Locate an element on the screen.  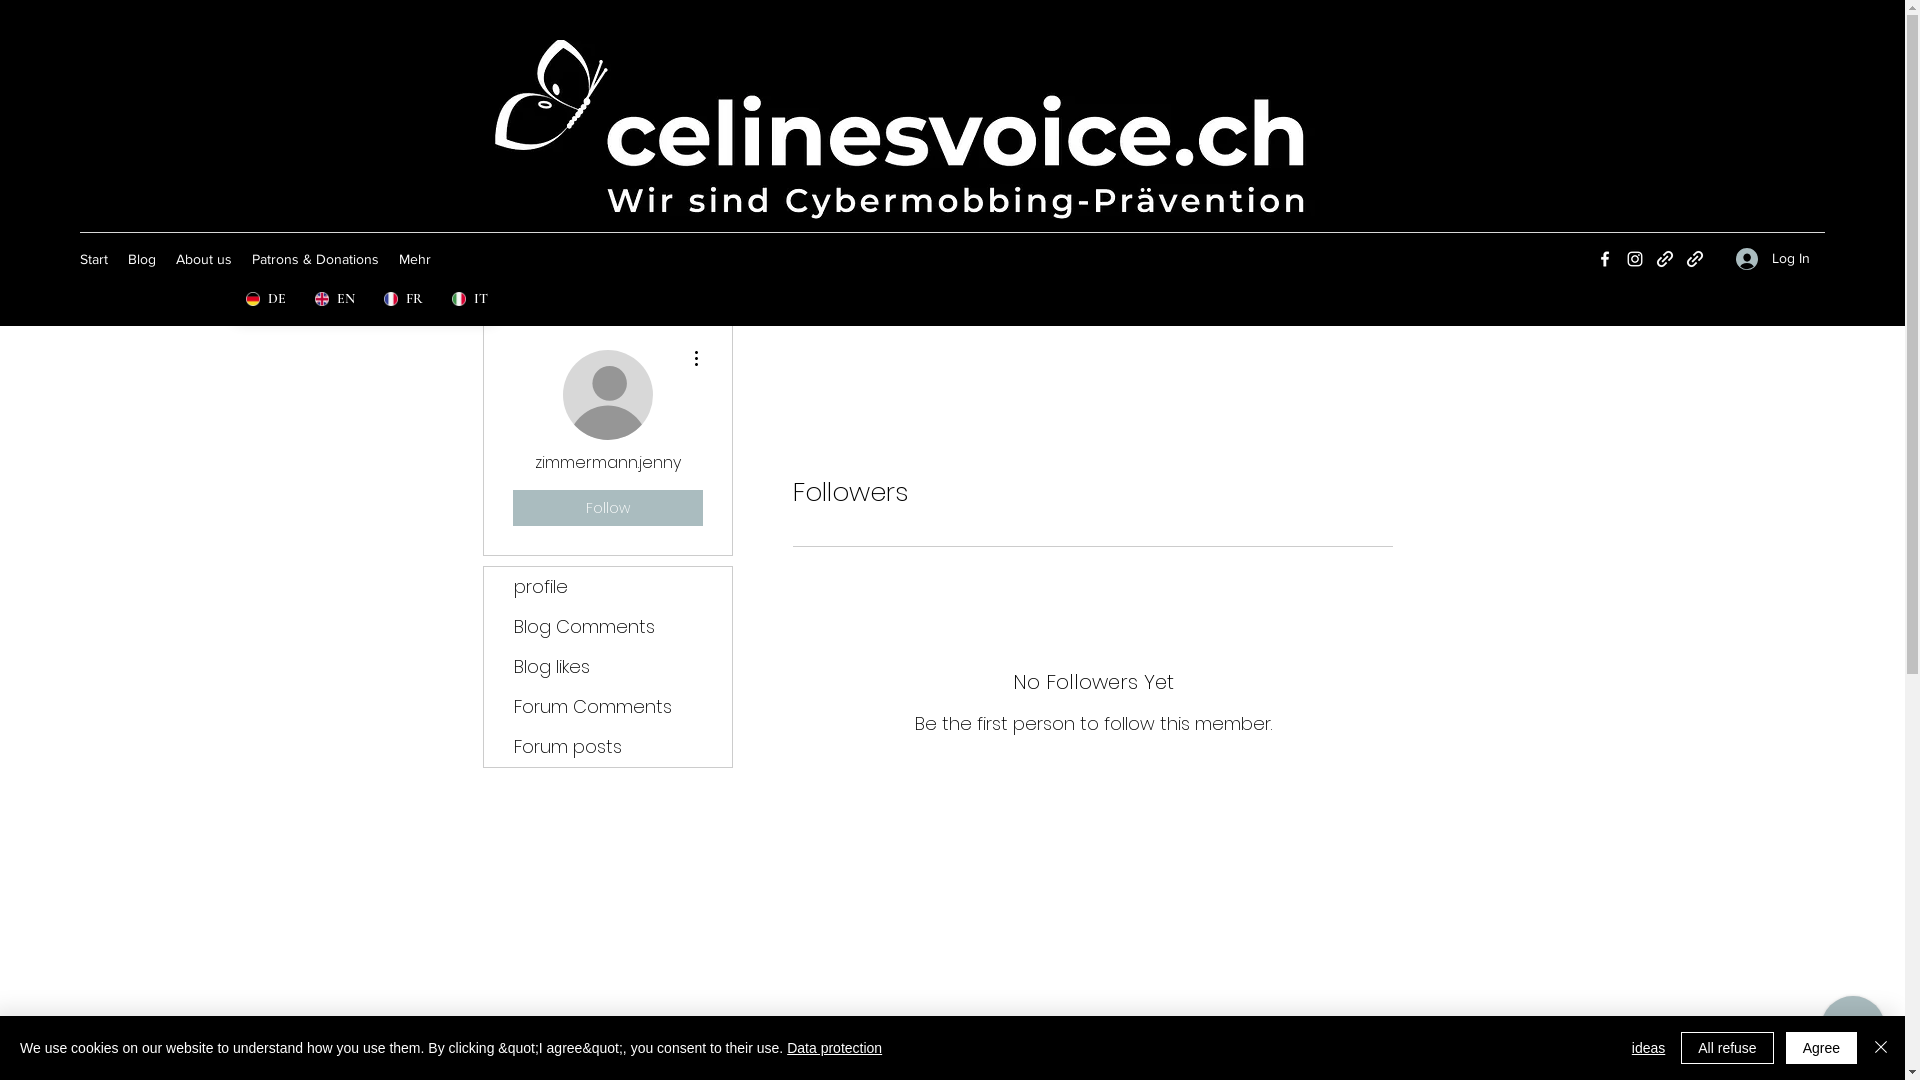
About us is located at coordinates (204, 259).